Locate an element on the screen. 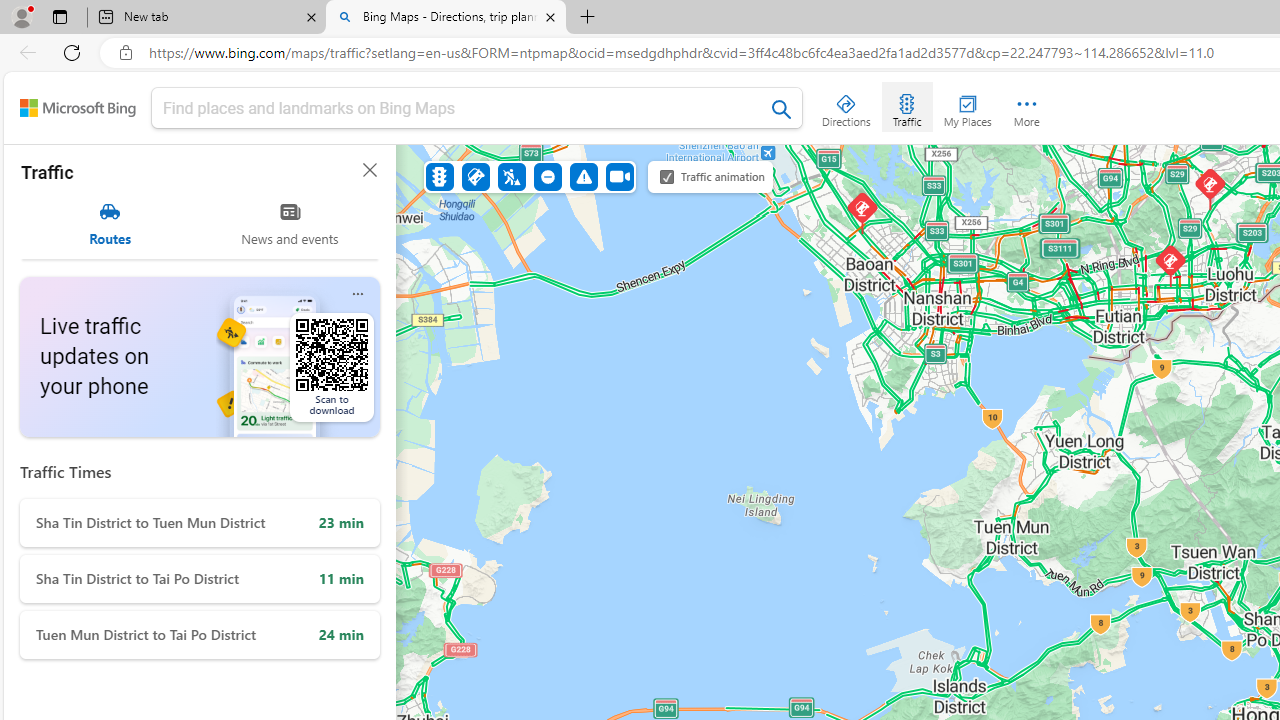 This screenshot has width=1280, height=720. Traffic is located at coordinates (906, 106).